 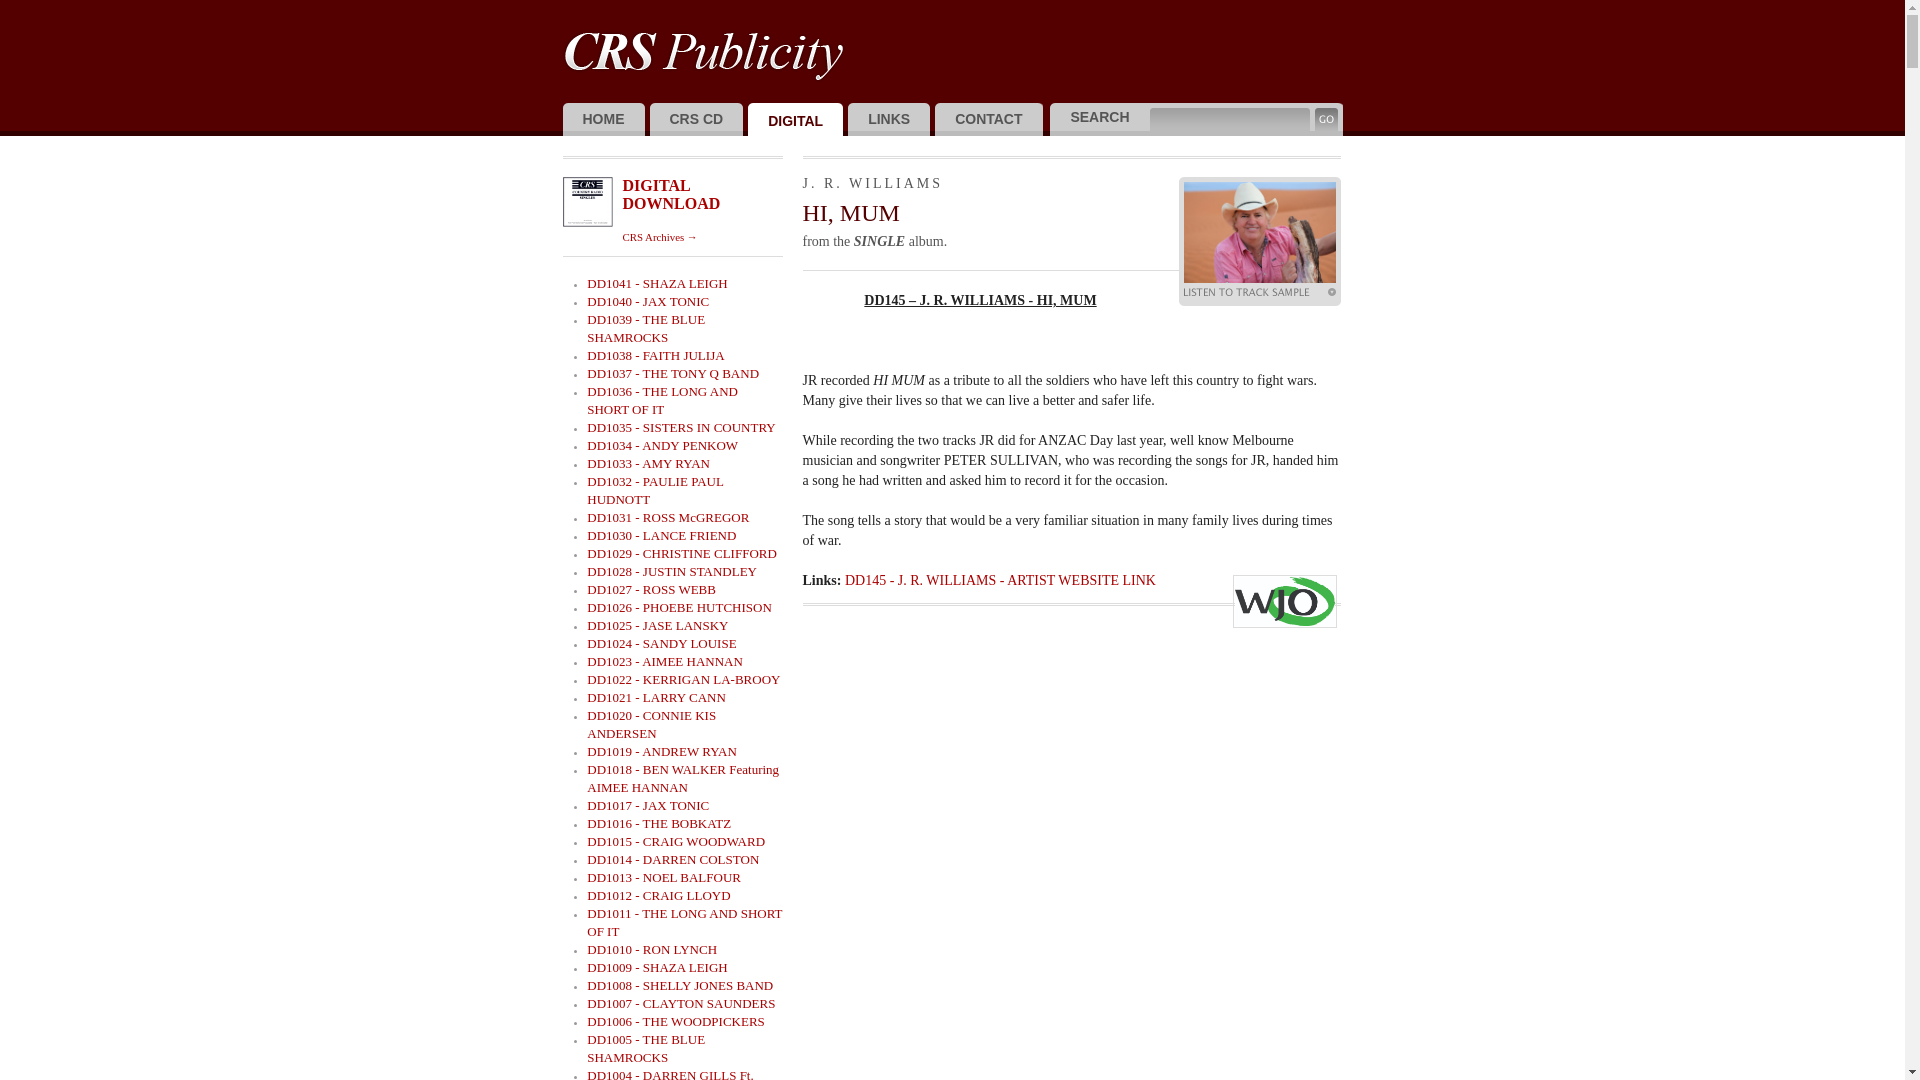 I want to click on DD1029 - CHRISTINE CLIFFORD, so click(x=682, y=554).